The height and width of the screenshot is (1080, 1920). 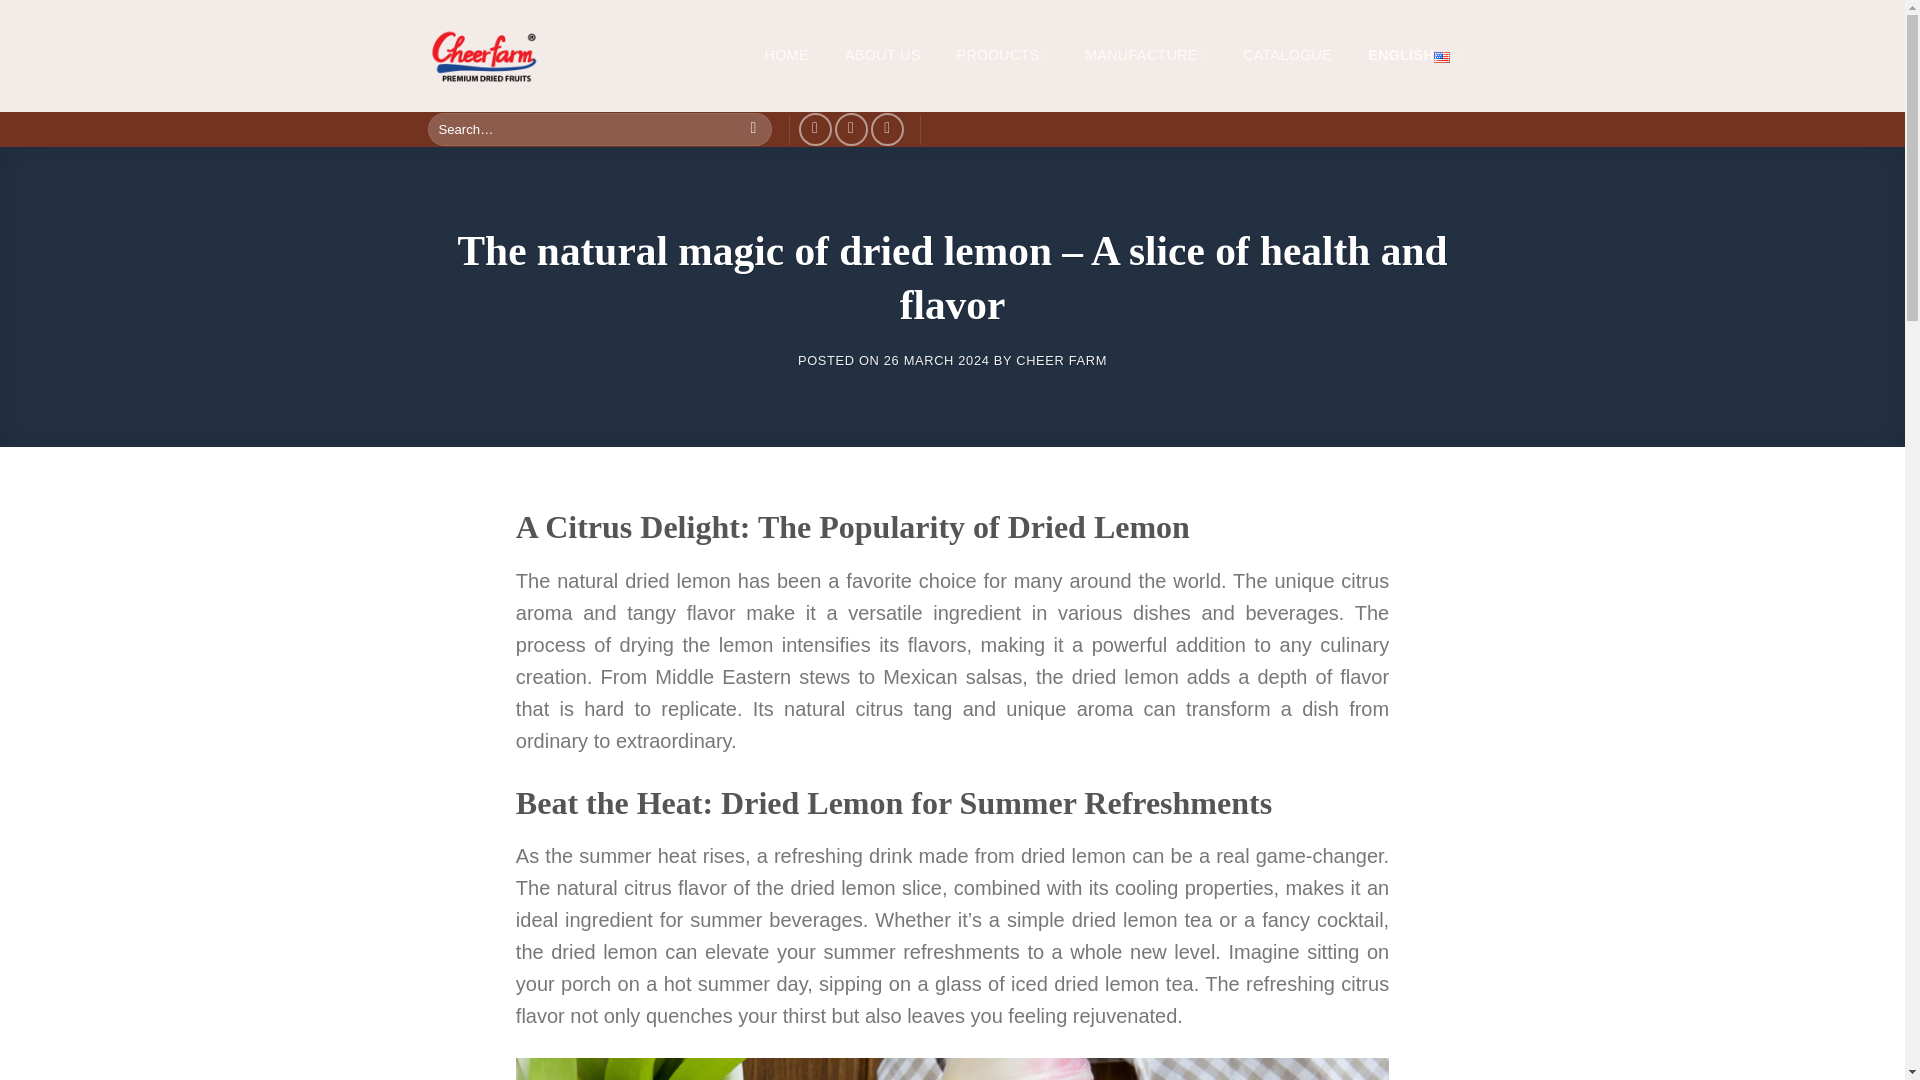 I want to click on HOME, so click(x=786, y=55).